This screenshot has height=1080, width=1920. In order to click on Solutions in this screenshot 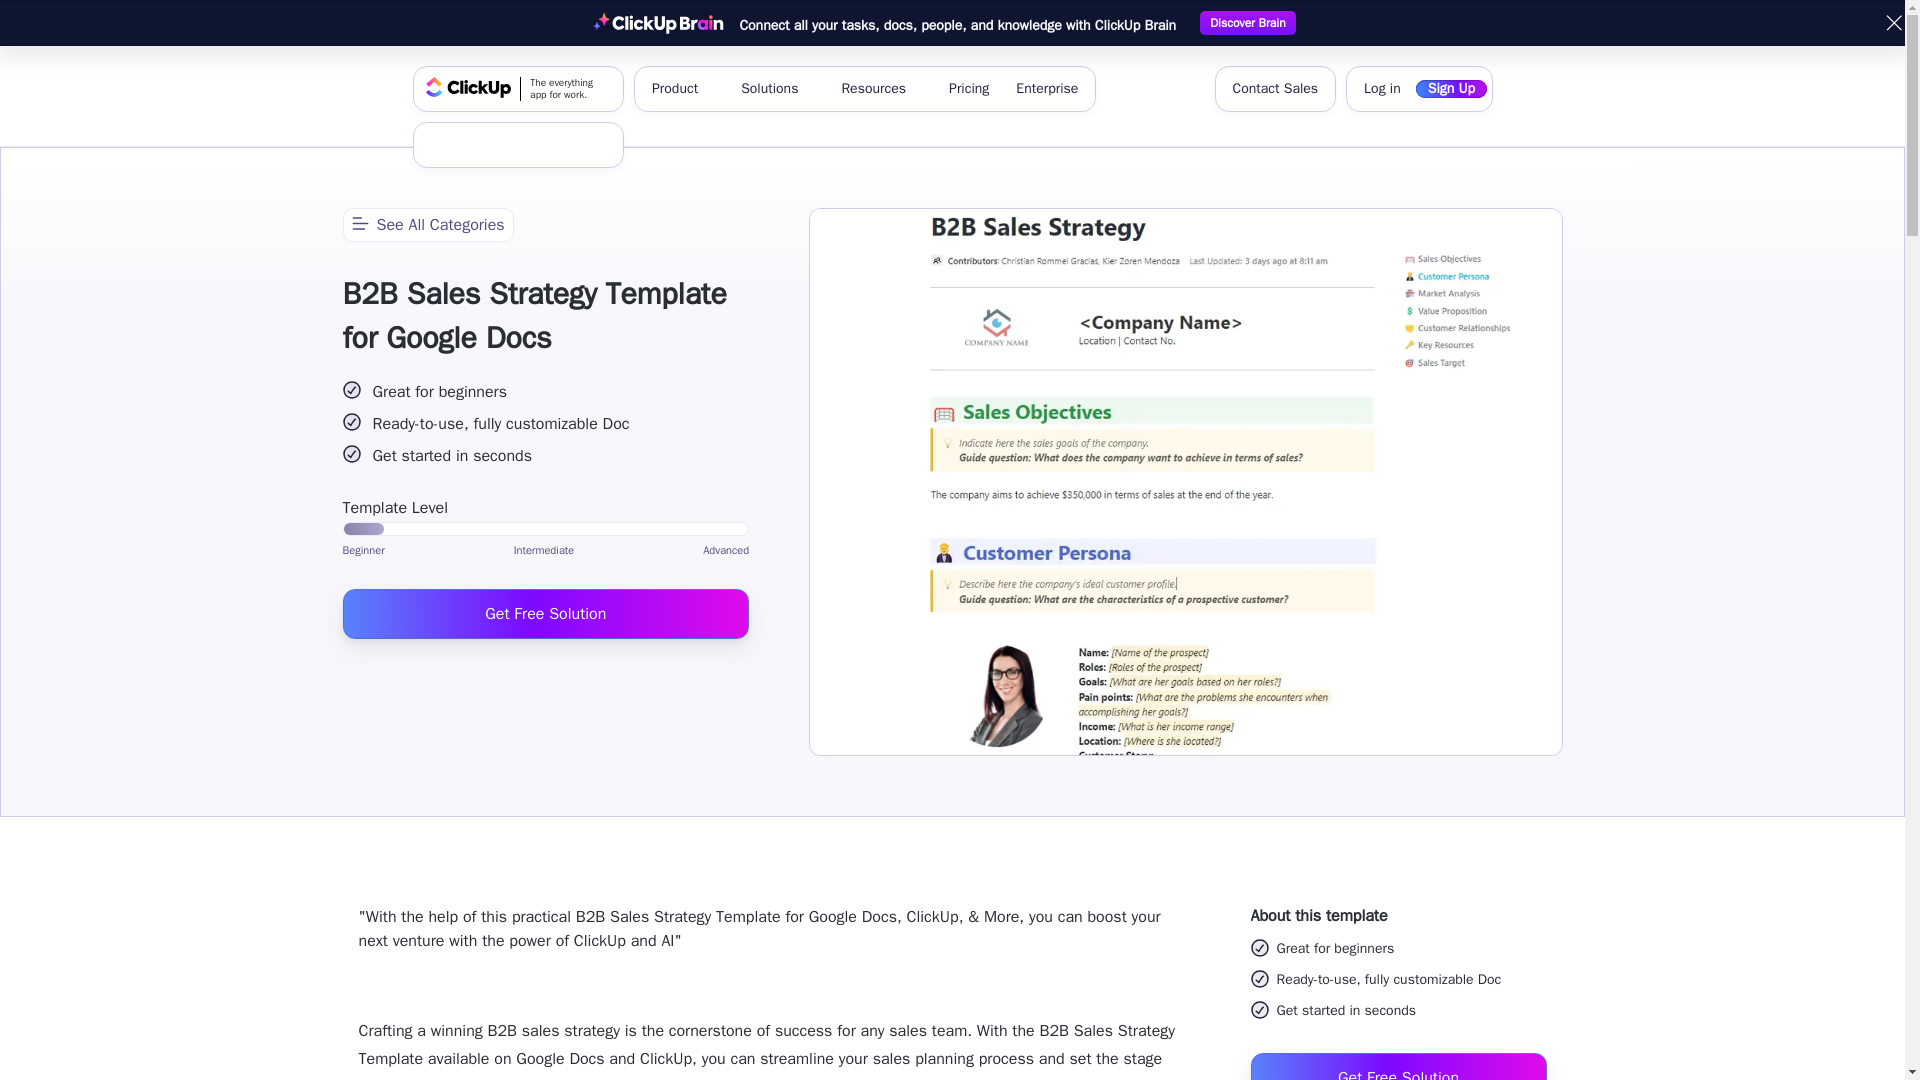, I will do `click(777, 88)`.